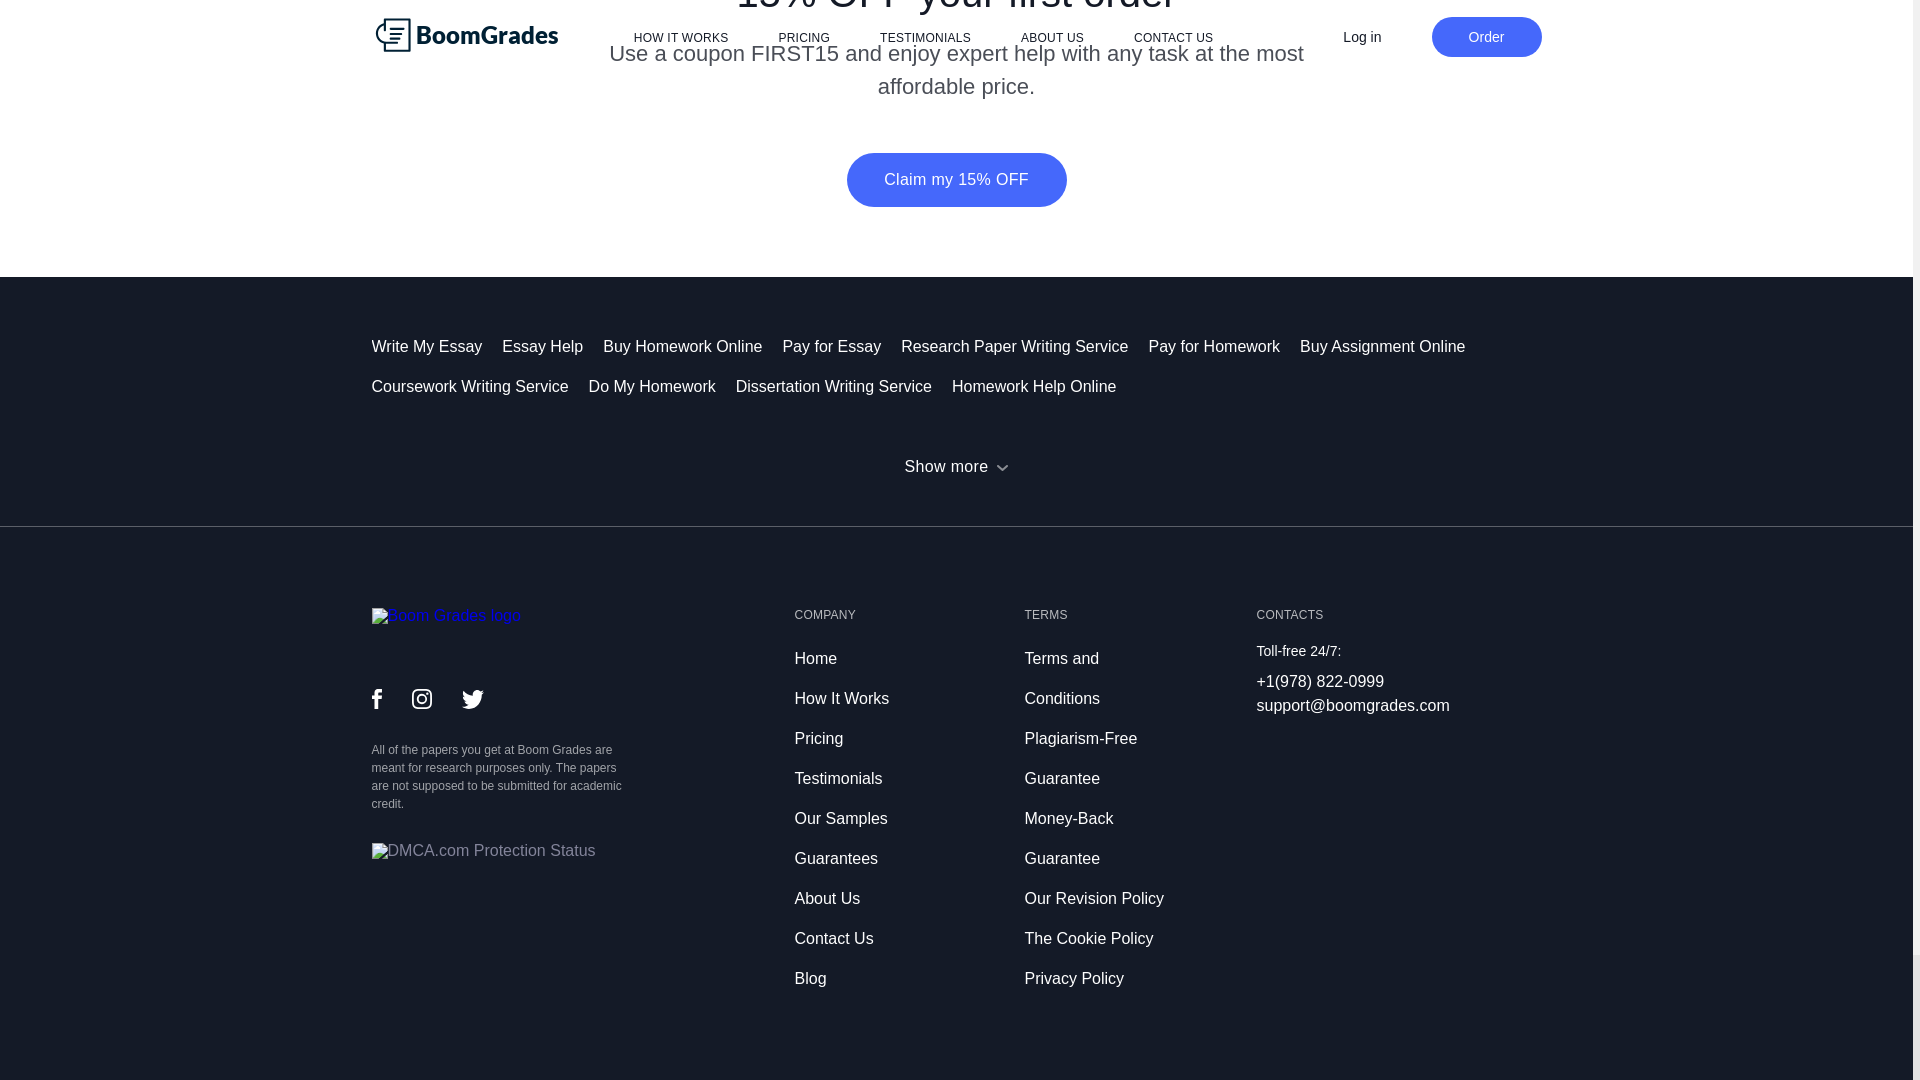 This screenshot has width=1920, height=1080. What do you see at coordinates (438, 346) in the screenshot?
I see `Write My Essay` at bounding box center [438, 346].